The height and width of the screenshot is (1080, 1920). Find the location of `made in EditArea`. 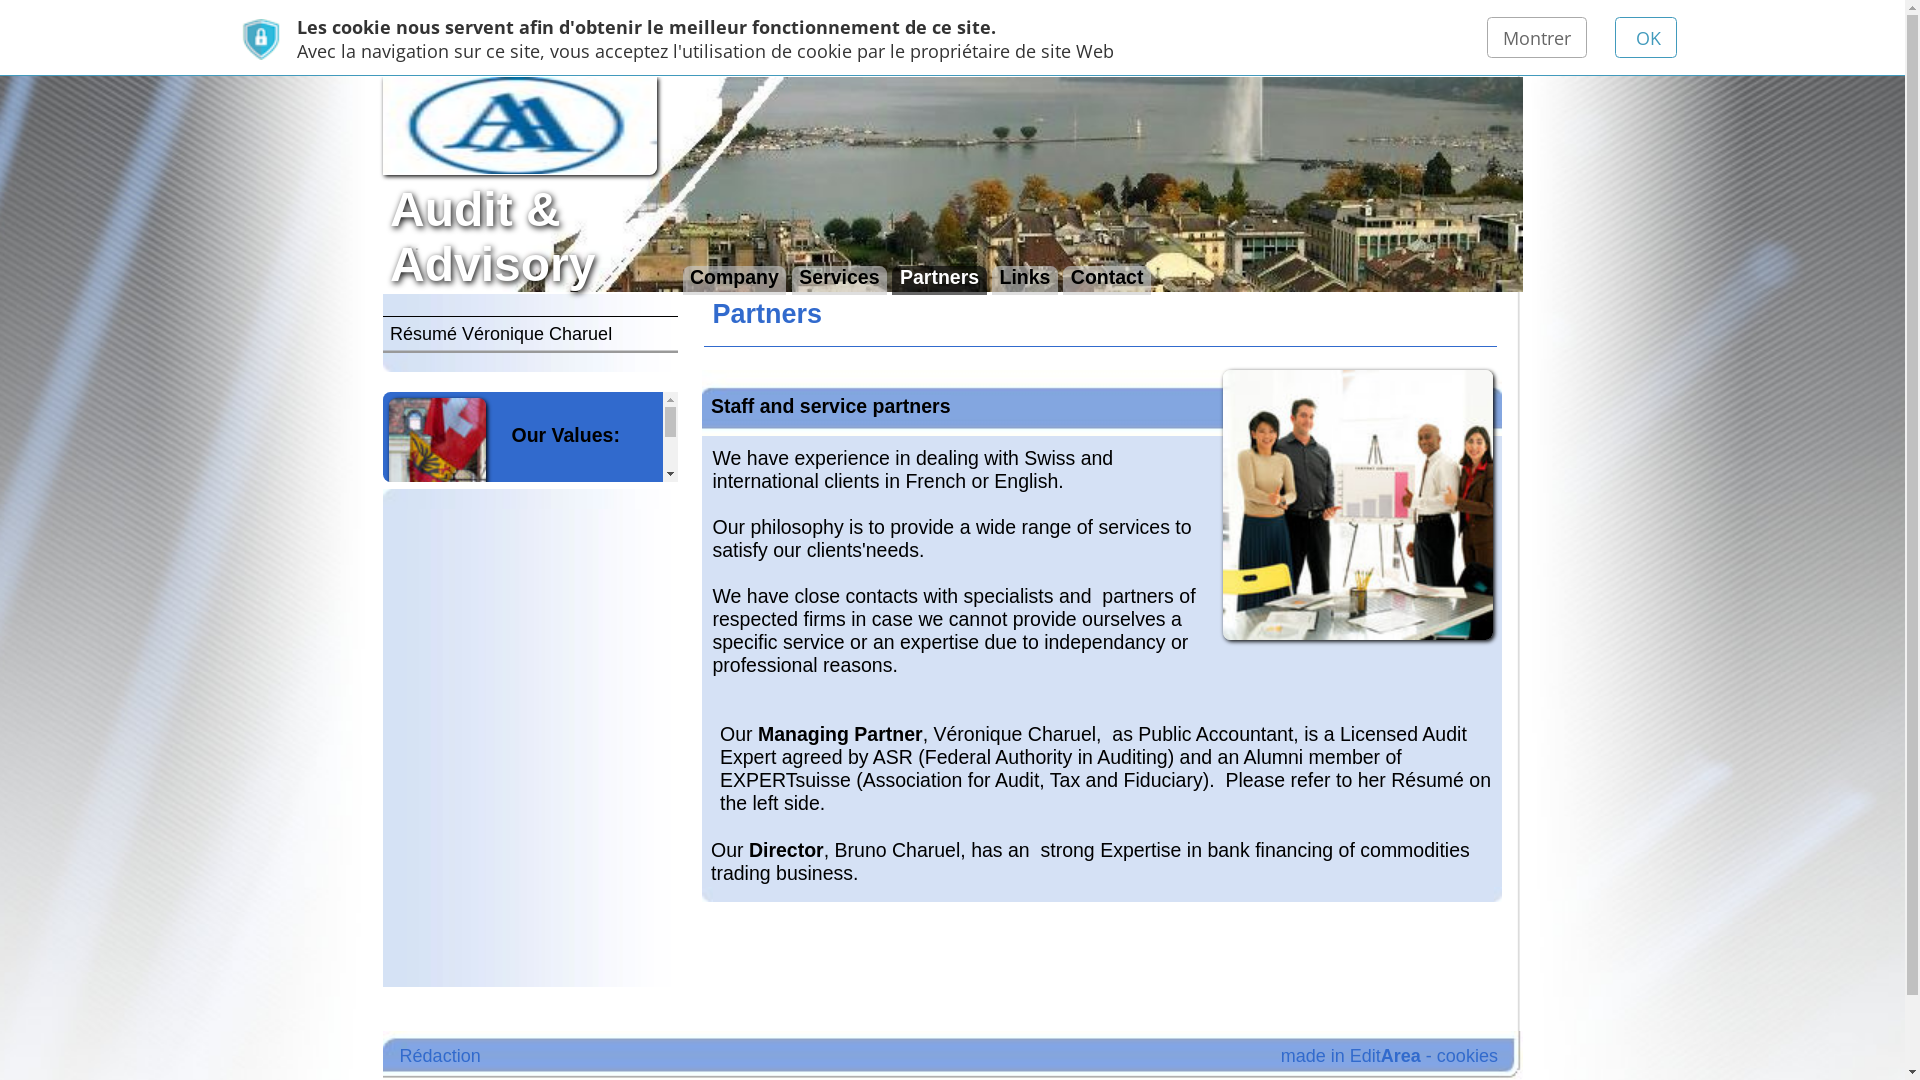

made in EditArea is located at coordinates (900, 704).